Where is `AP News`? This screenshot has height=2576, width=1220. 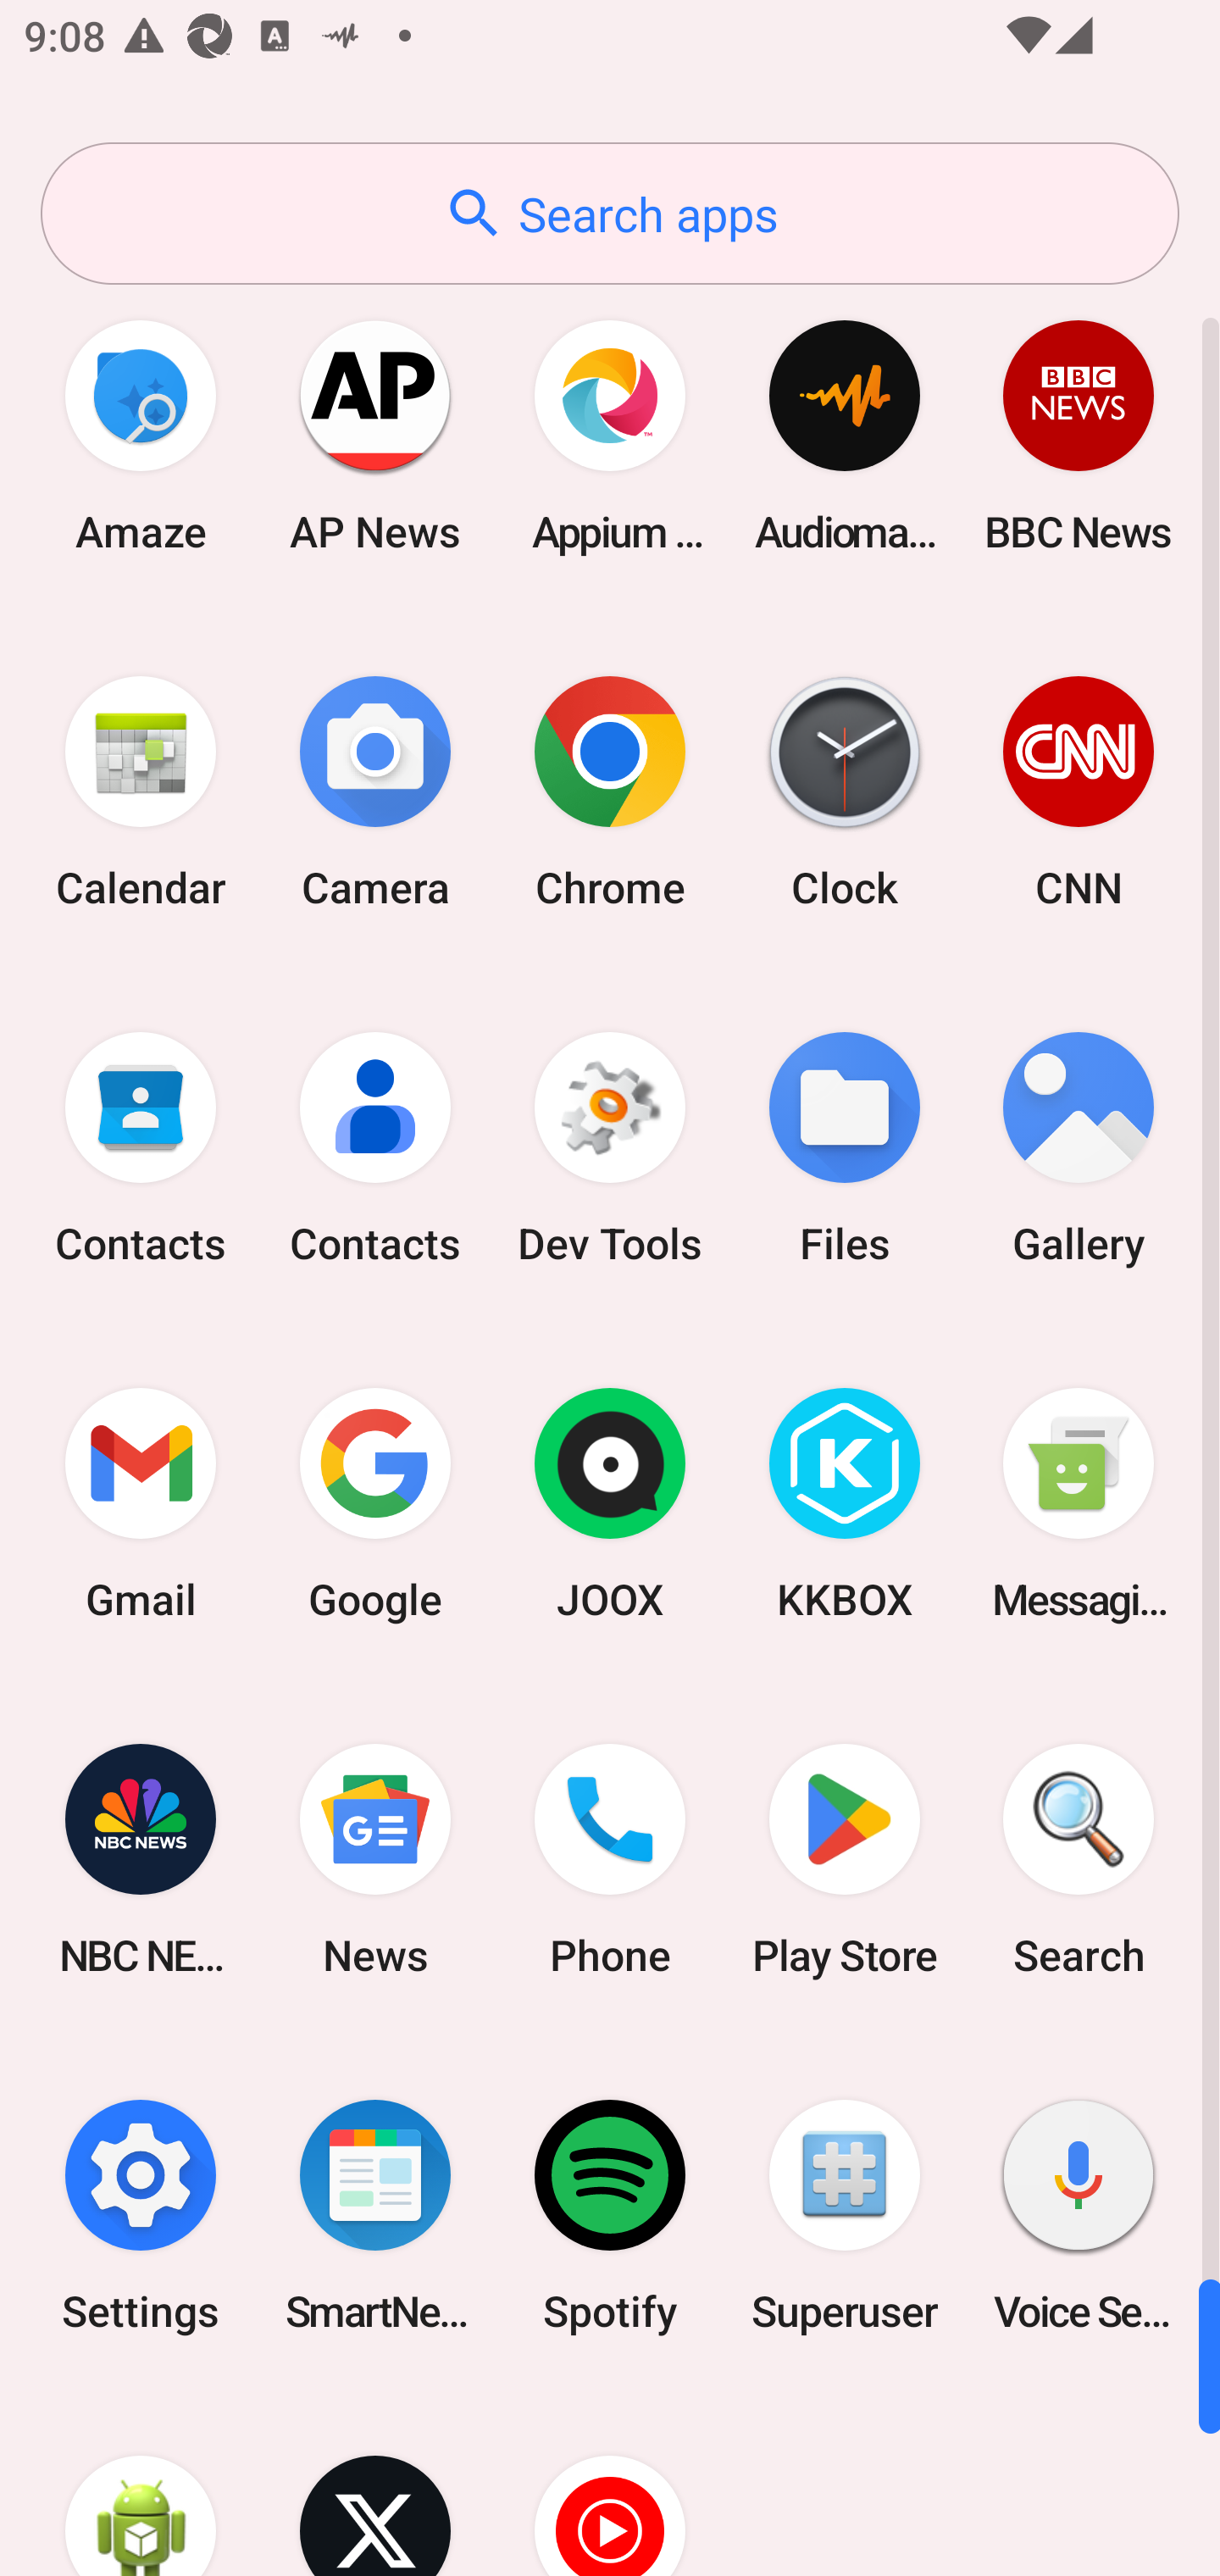
AP News is located at coordinates (375, 436).